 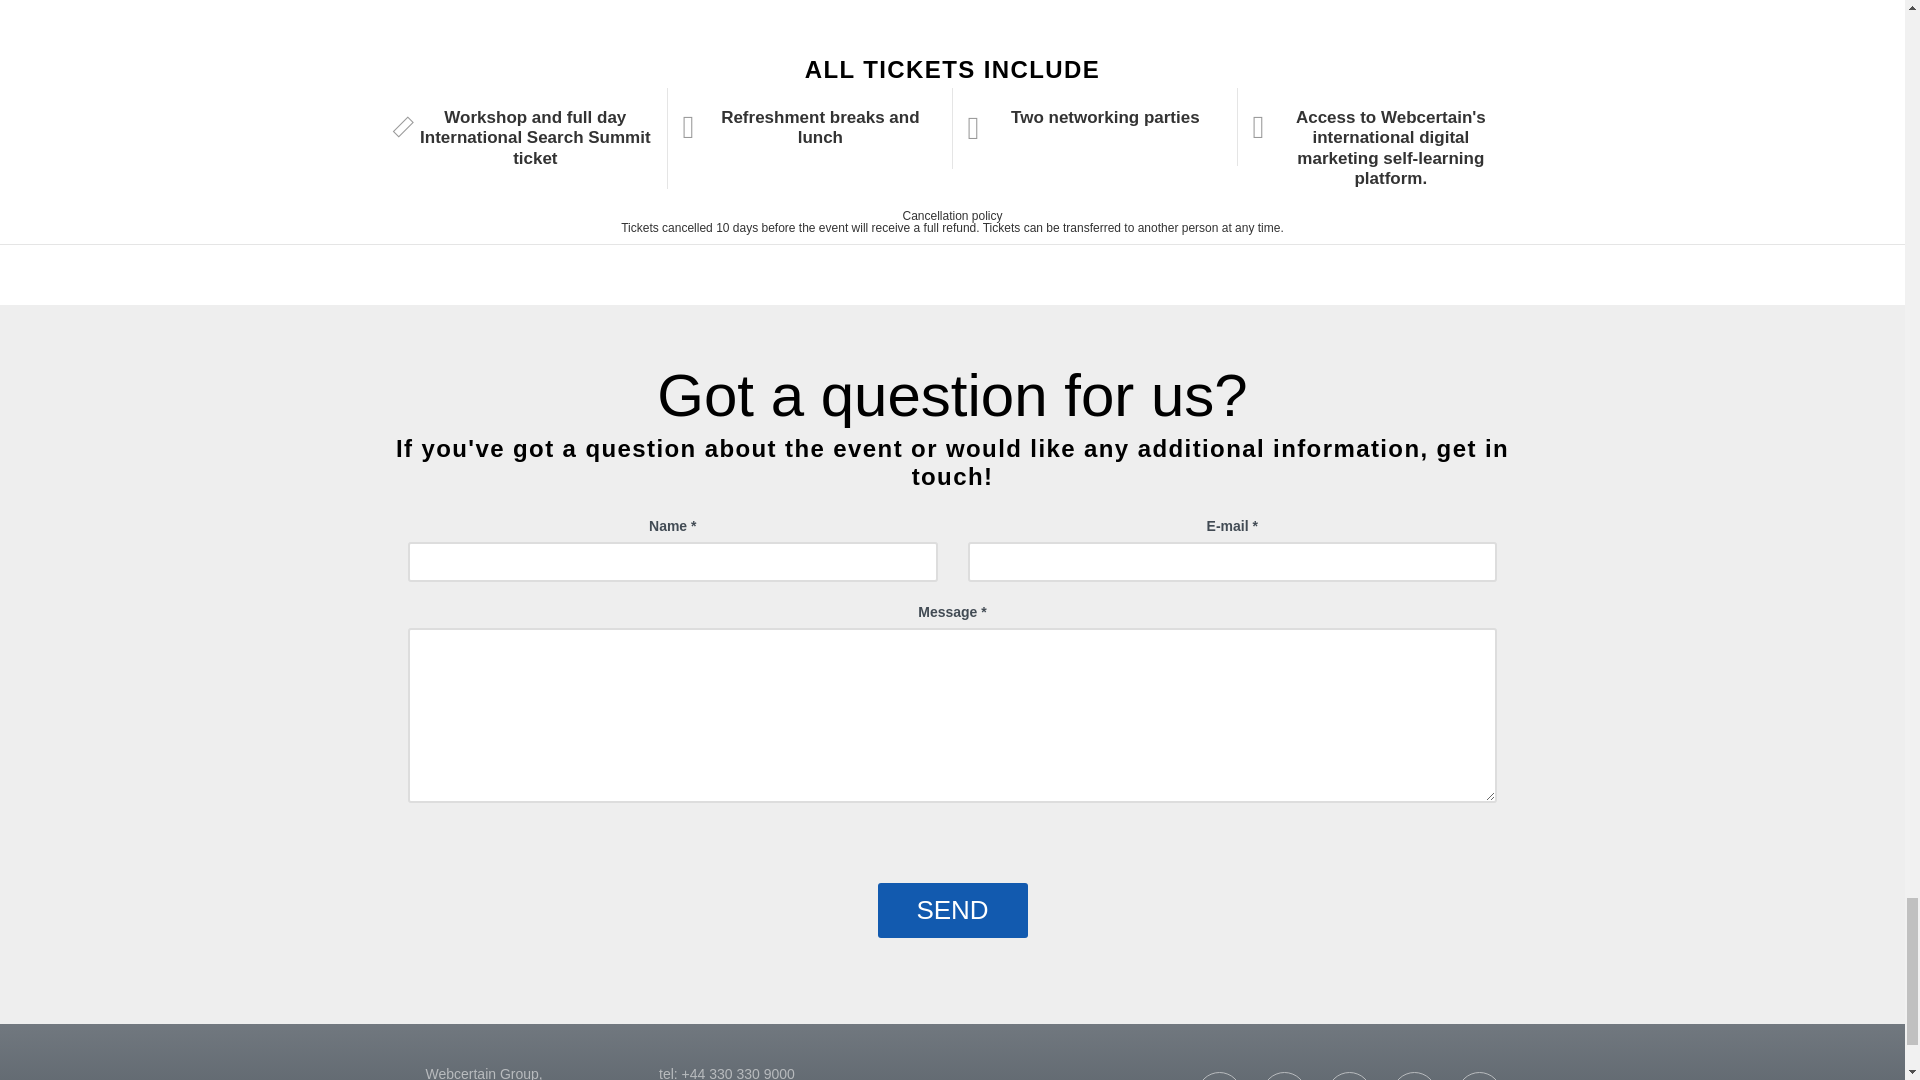 I want to click on SEND, so click(x=952, y=910).